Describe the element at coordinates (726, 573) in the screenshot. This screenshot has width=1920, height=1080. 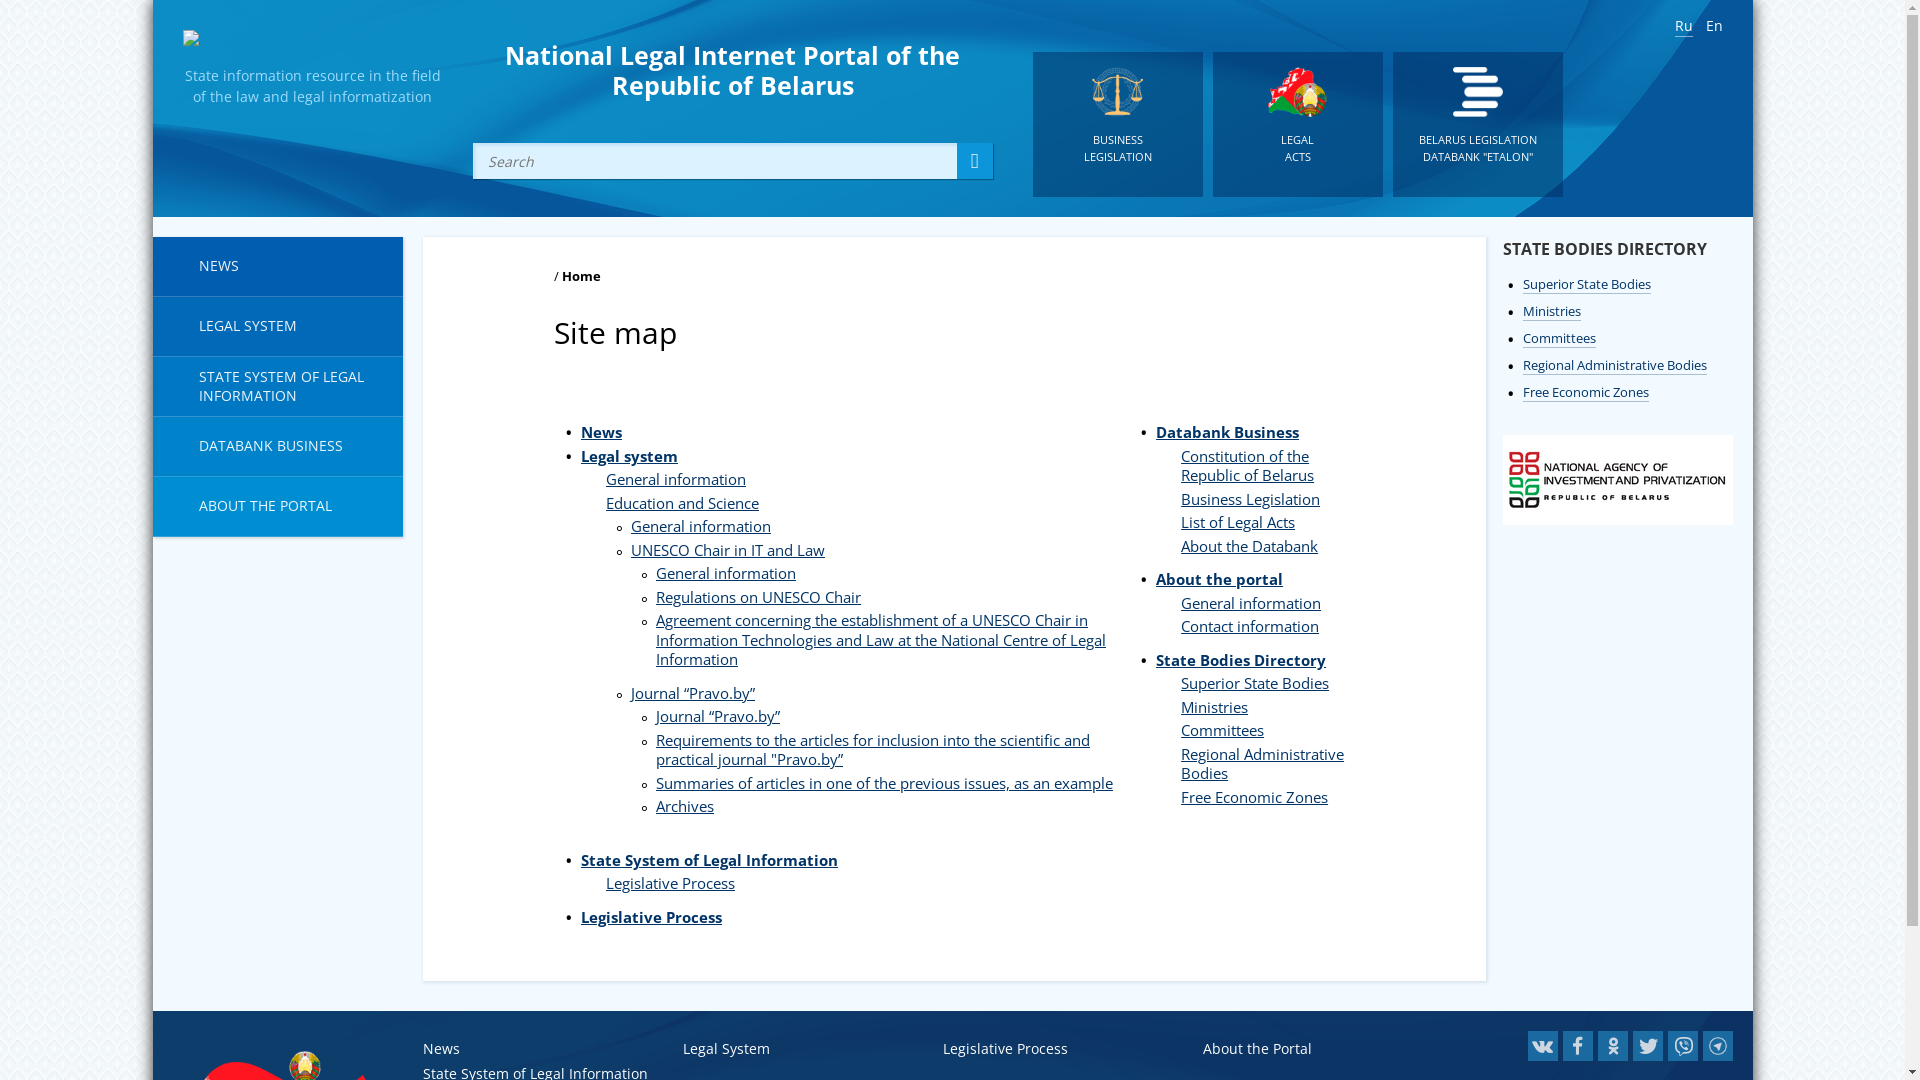
I see `General information` at that location.